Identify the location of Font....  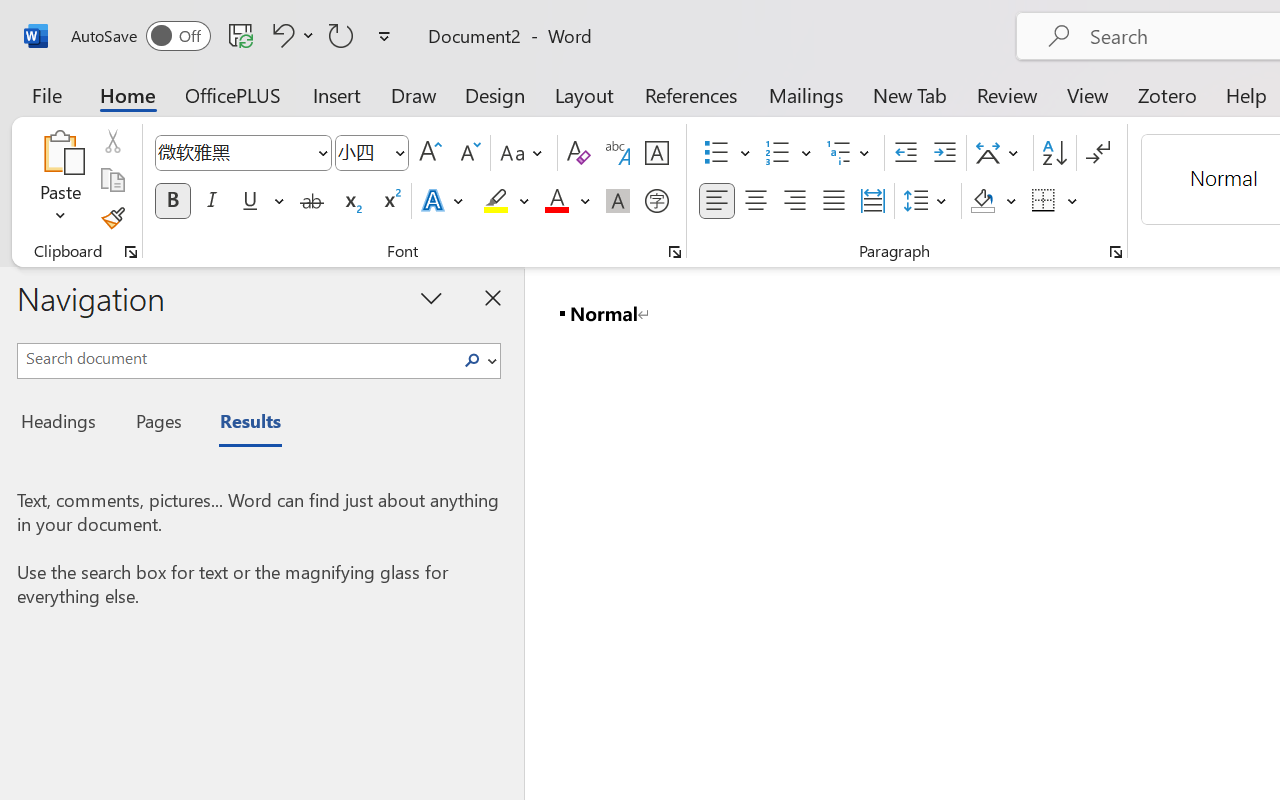
(675, 252).